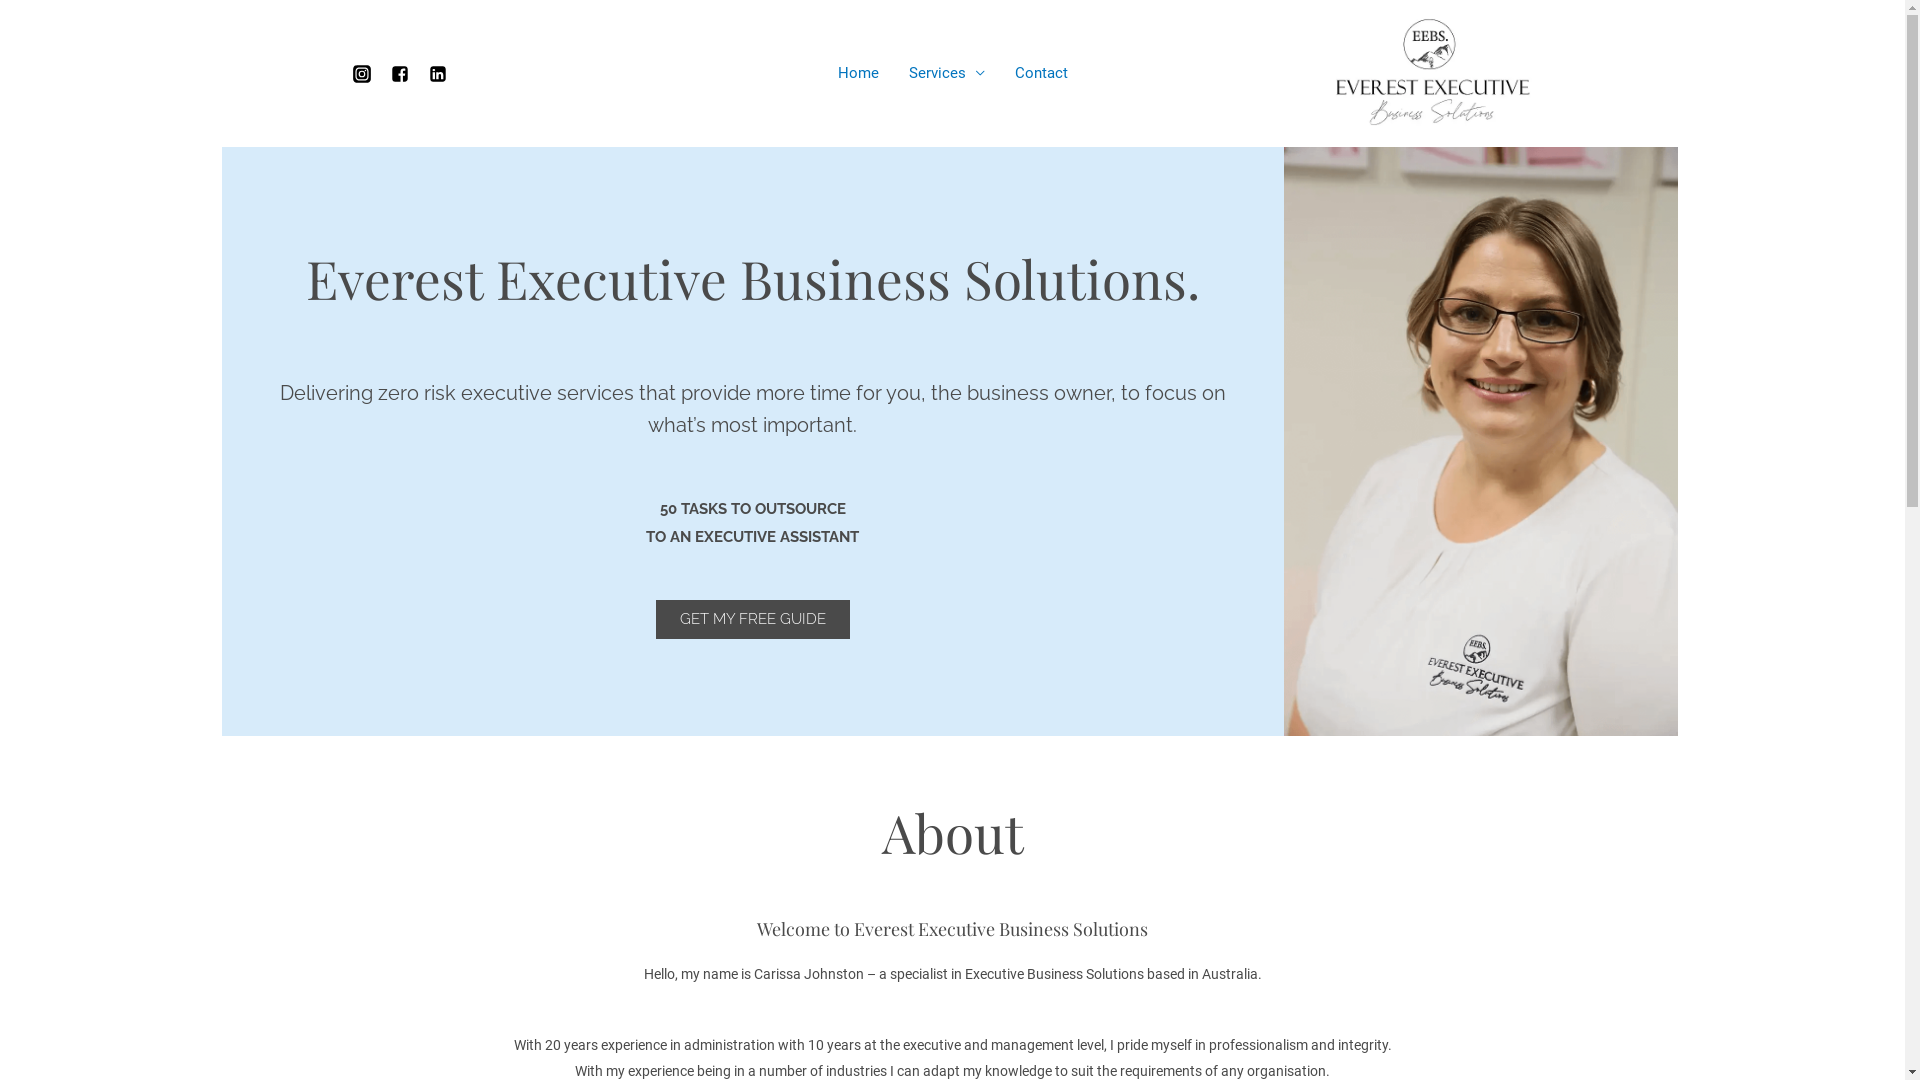  Describe the element at coordinates (947, 73) in the screenshot. I see `Services` at that location.